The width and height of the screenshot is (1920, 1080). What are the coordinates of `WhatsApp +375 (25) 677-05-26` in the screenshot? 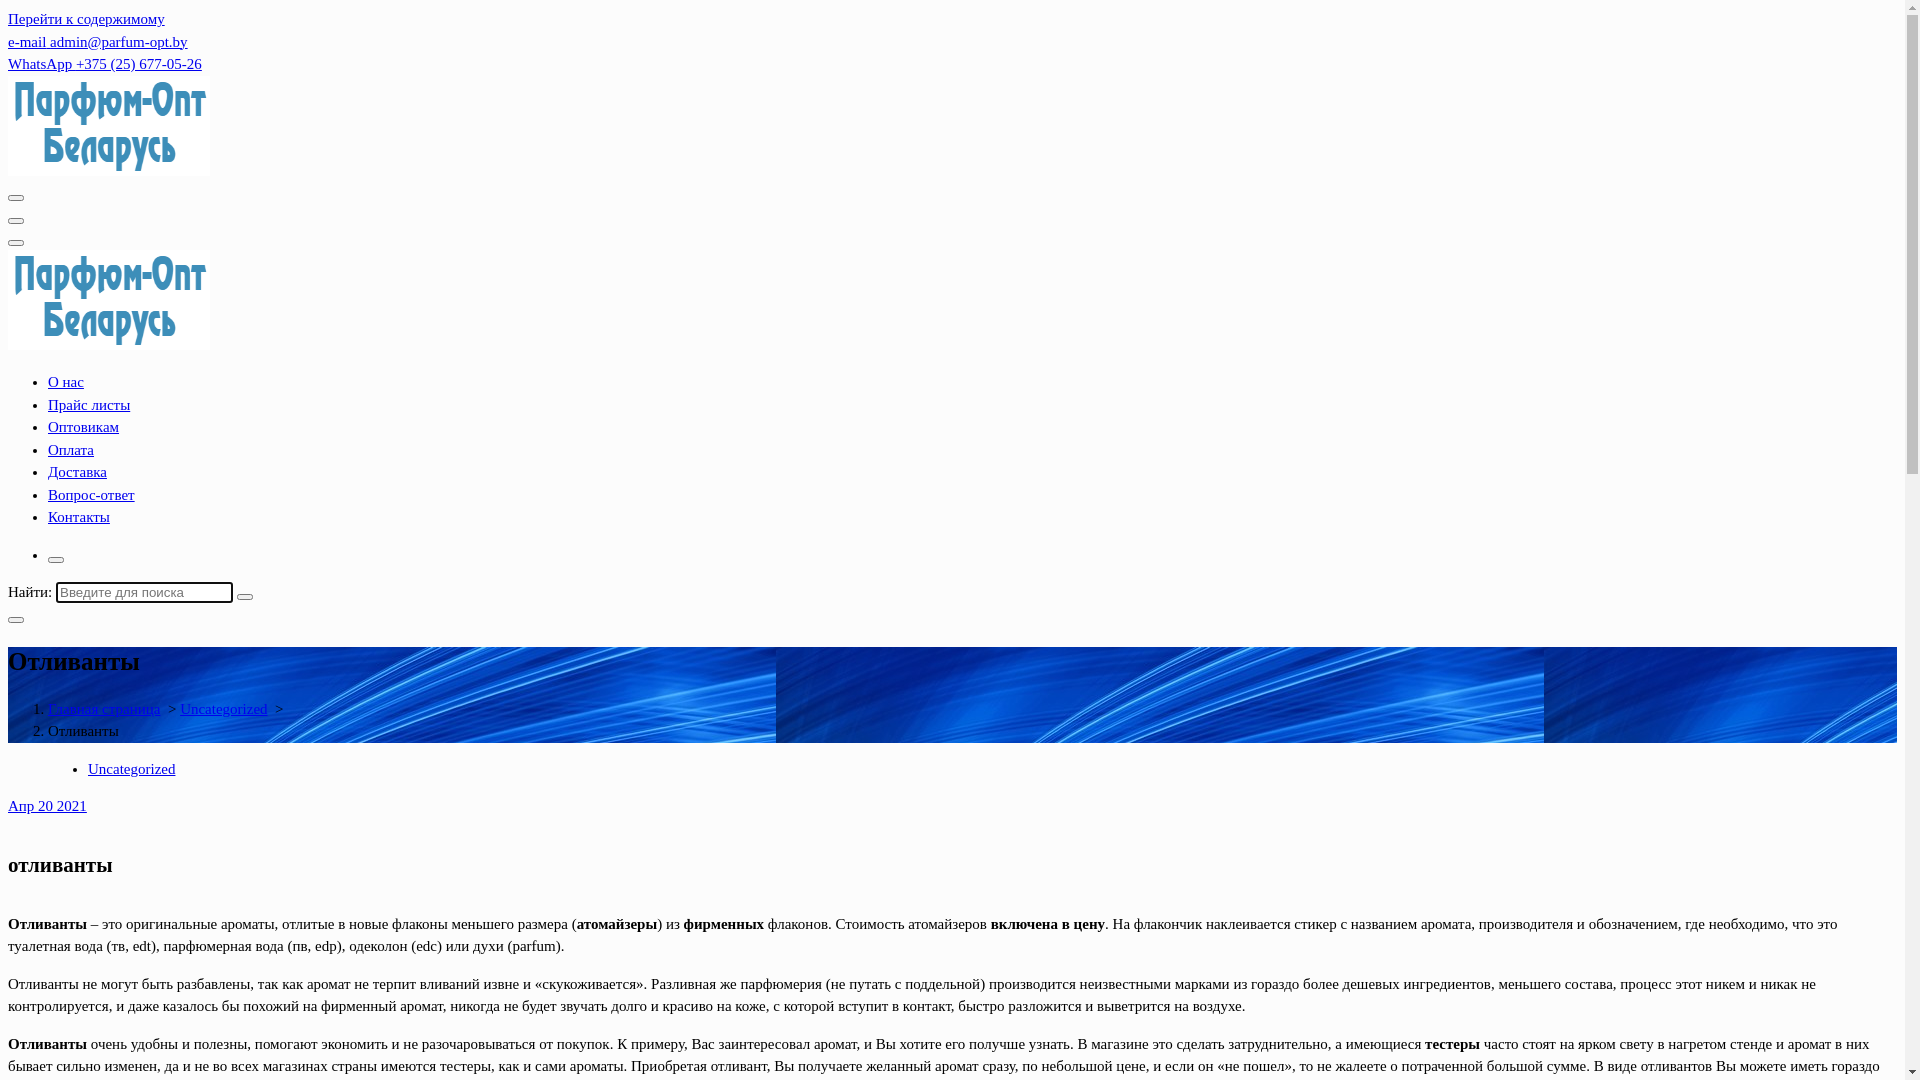 It's located at (105, 64).